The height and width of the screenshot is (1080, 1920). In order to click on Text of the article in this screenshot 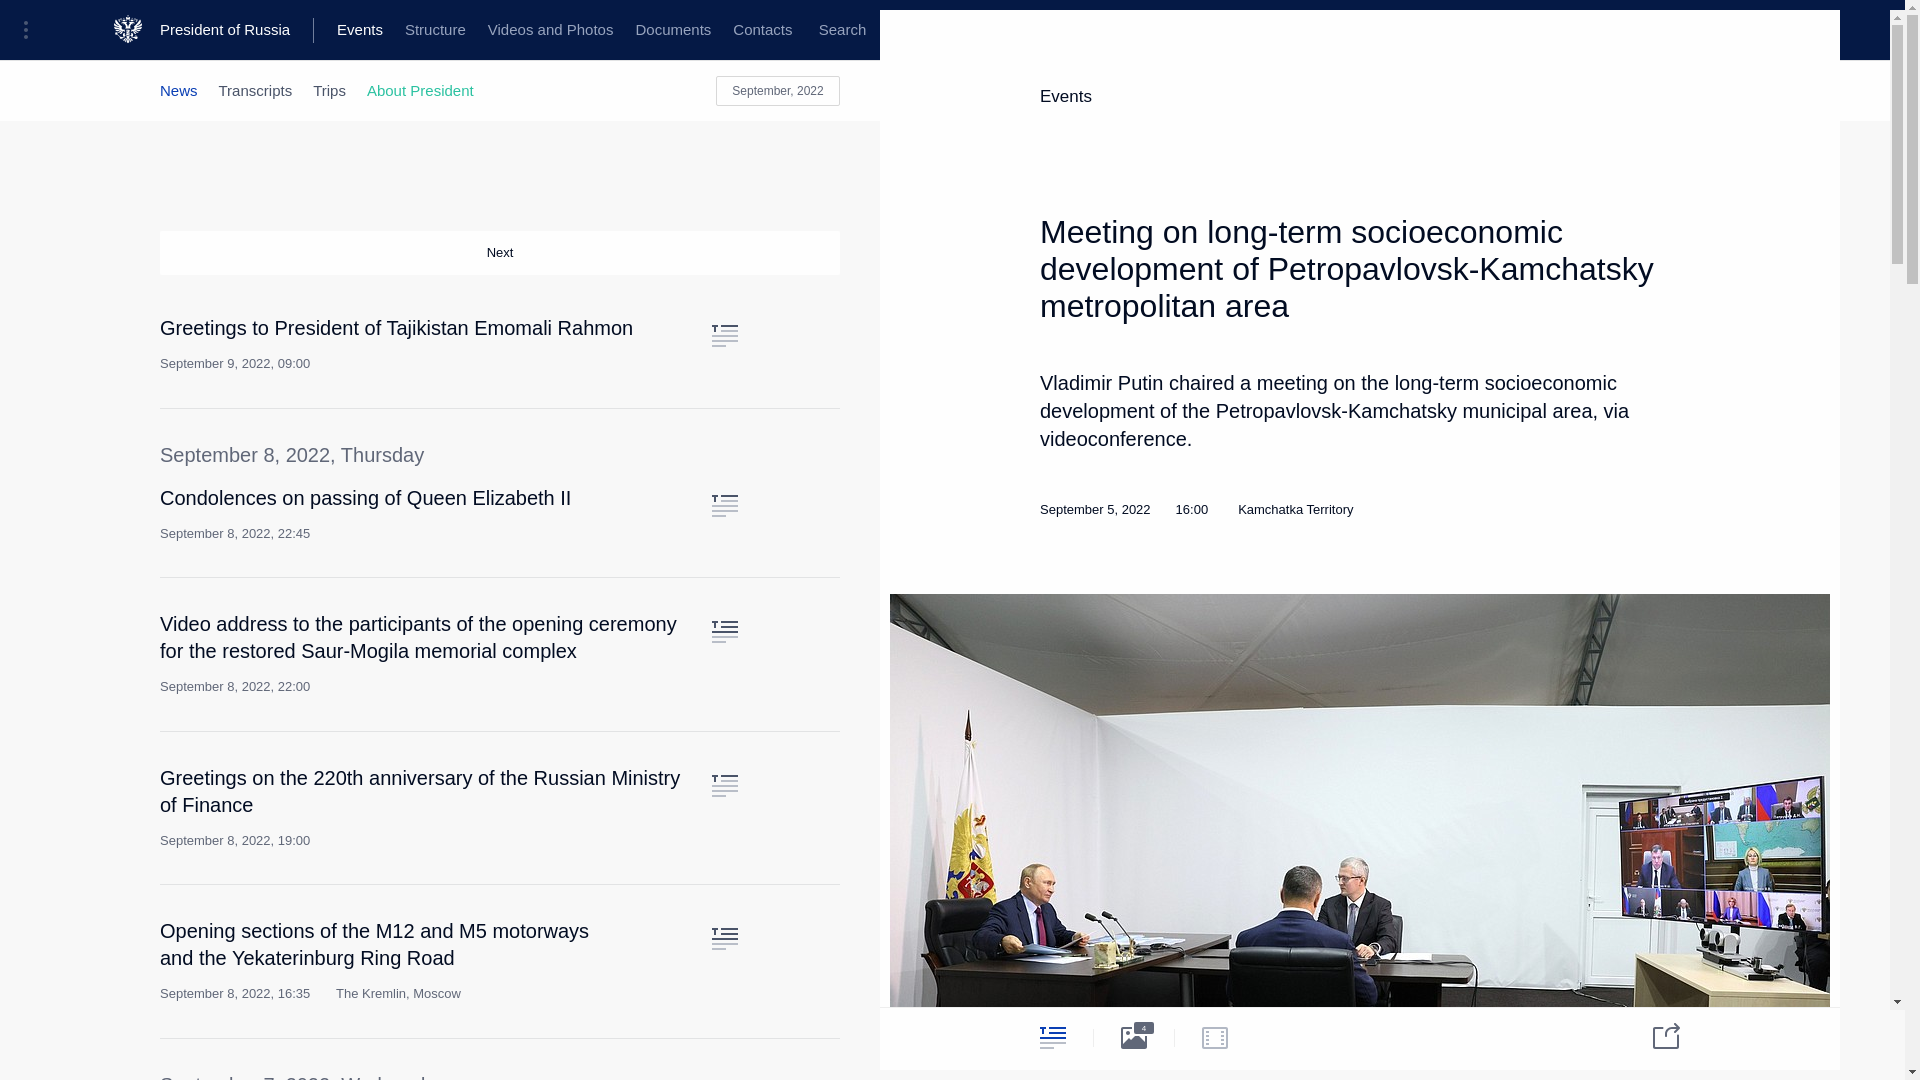, I will do `click(724, 632)`.